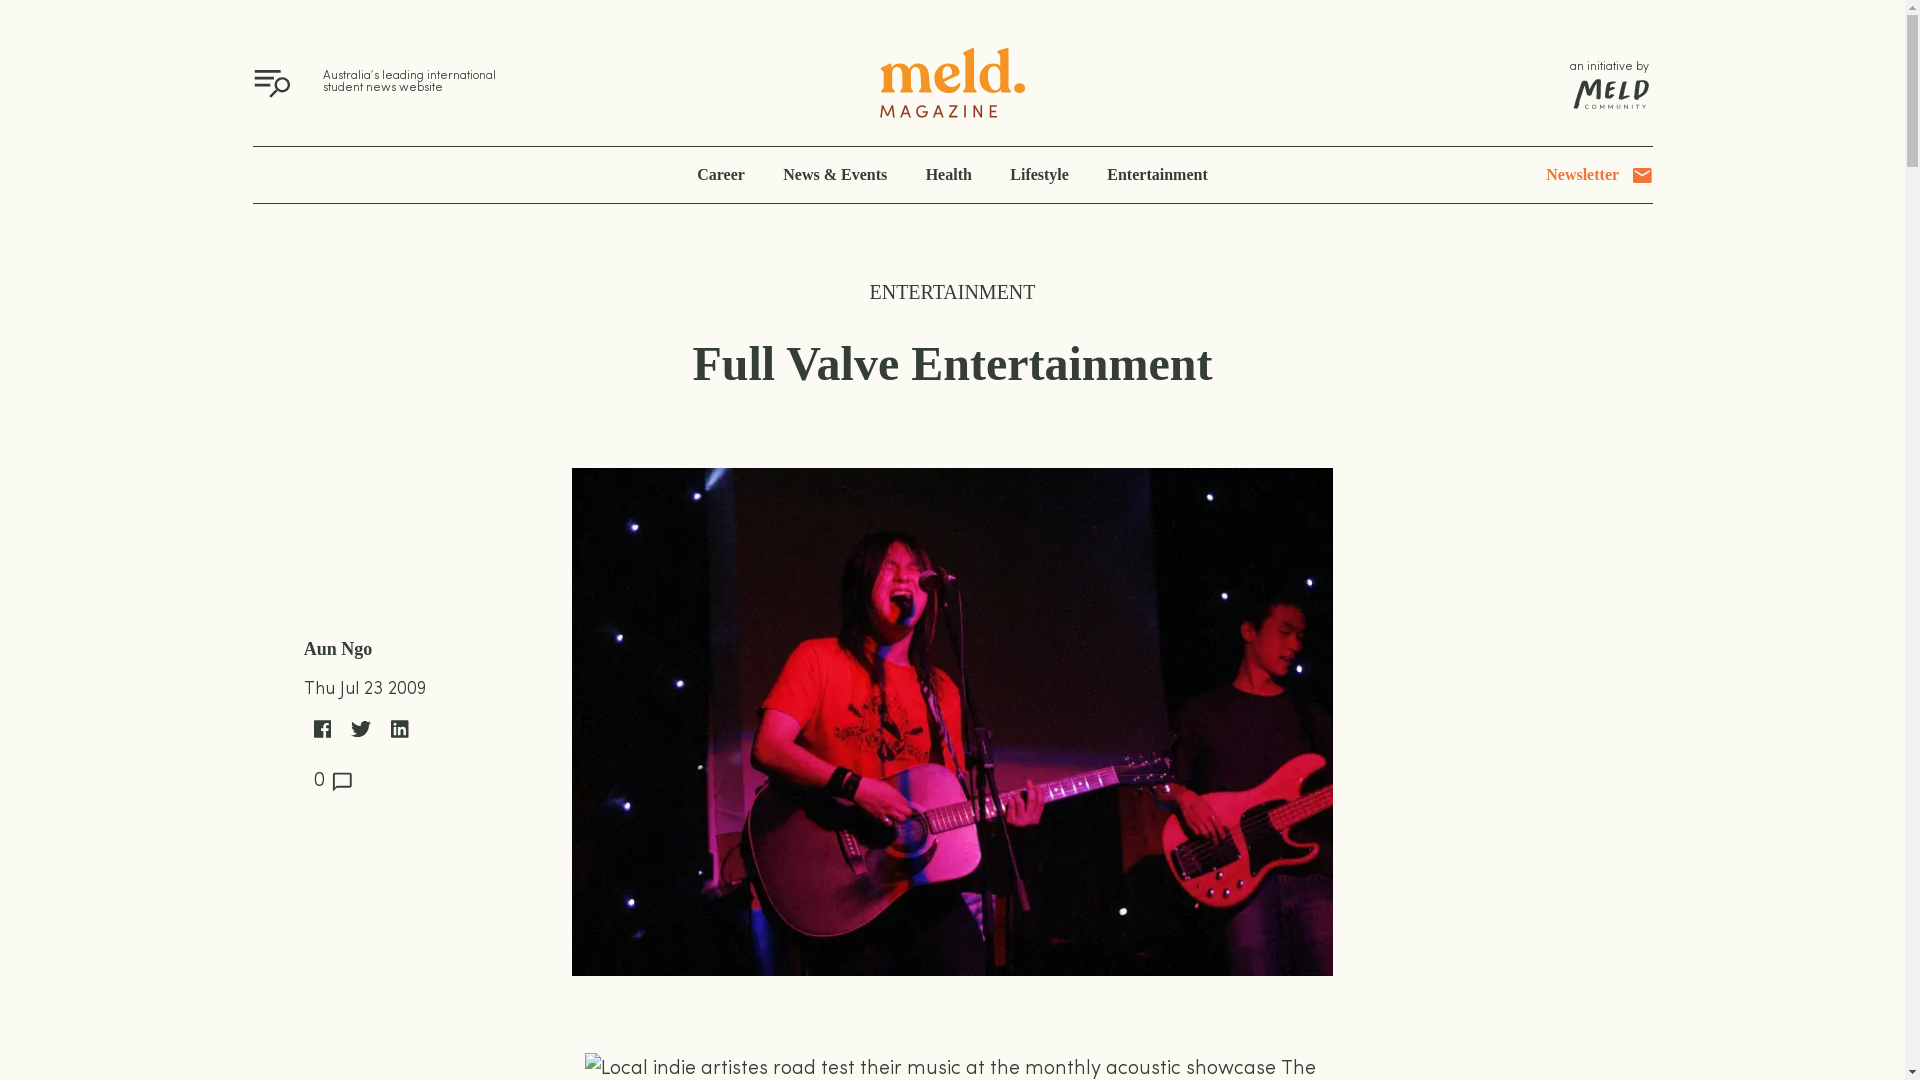  Describe the element at coordinates (953, 292) in the screenshot. I see `ENTERTAINMENT` at that location.